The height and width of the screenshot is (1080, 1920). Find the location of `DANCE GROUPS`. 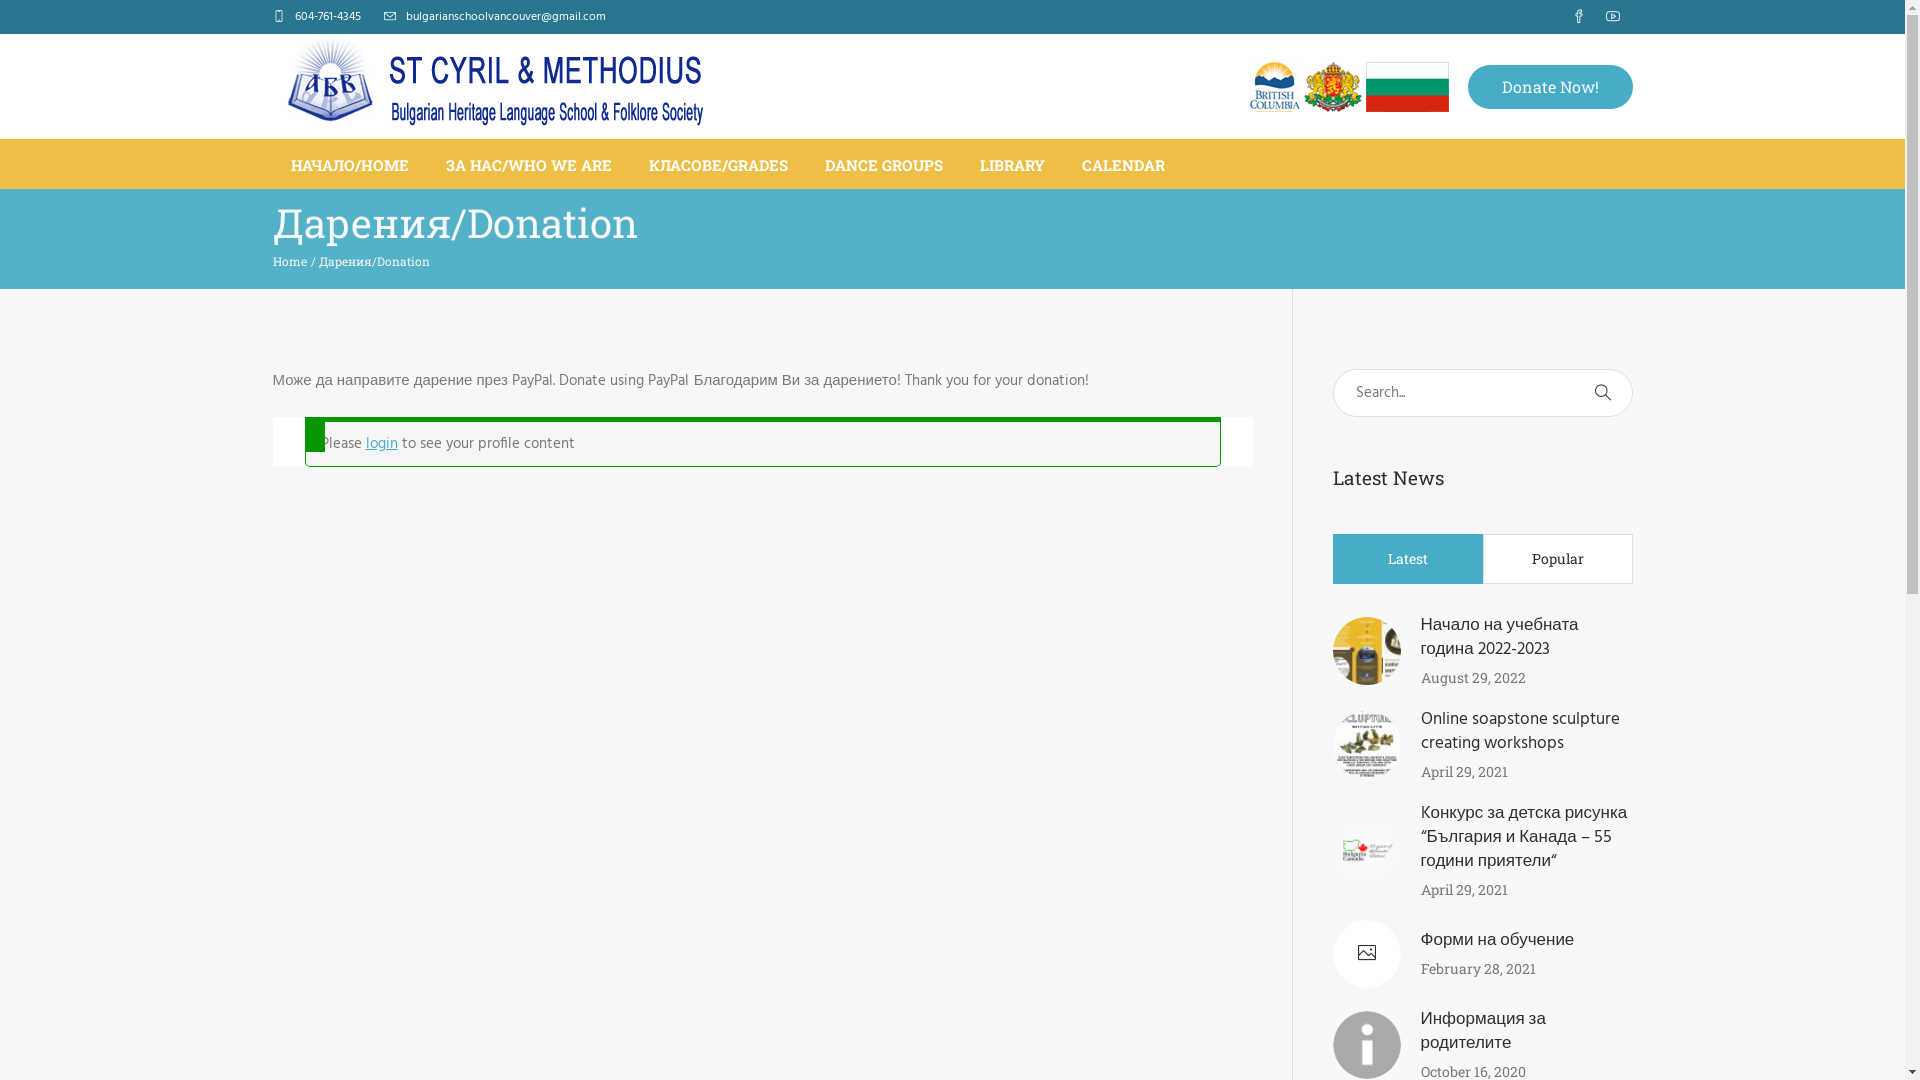

DANCE GROUPS is located at coordinates (883, 164).